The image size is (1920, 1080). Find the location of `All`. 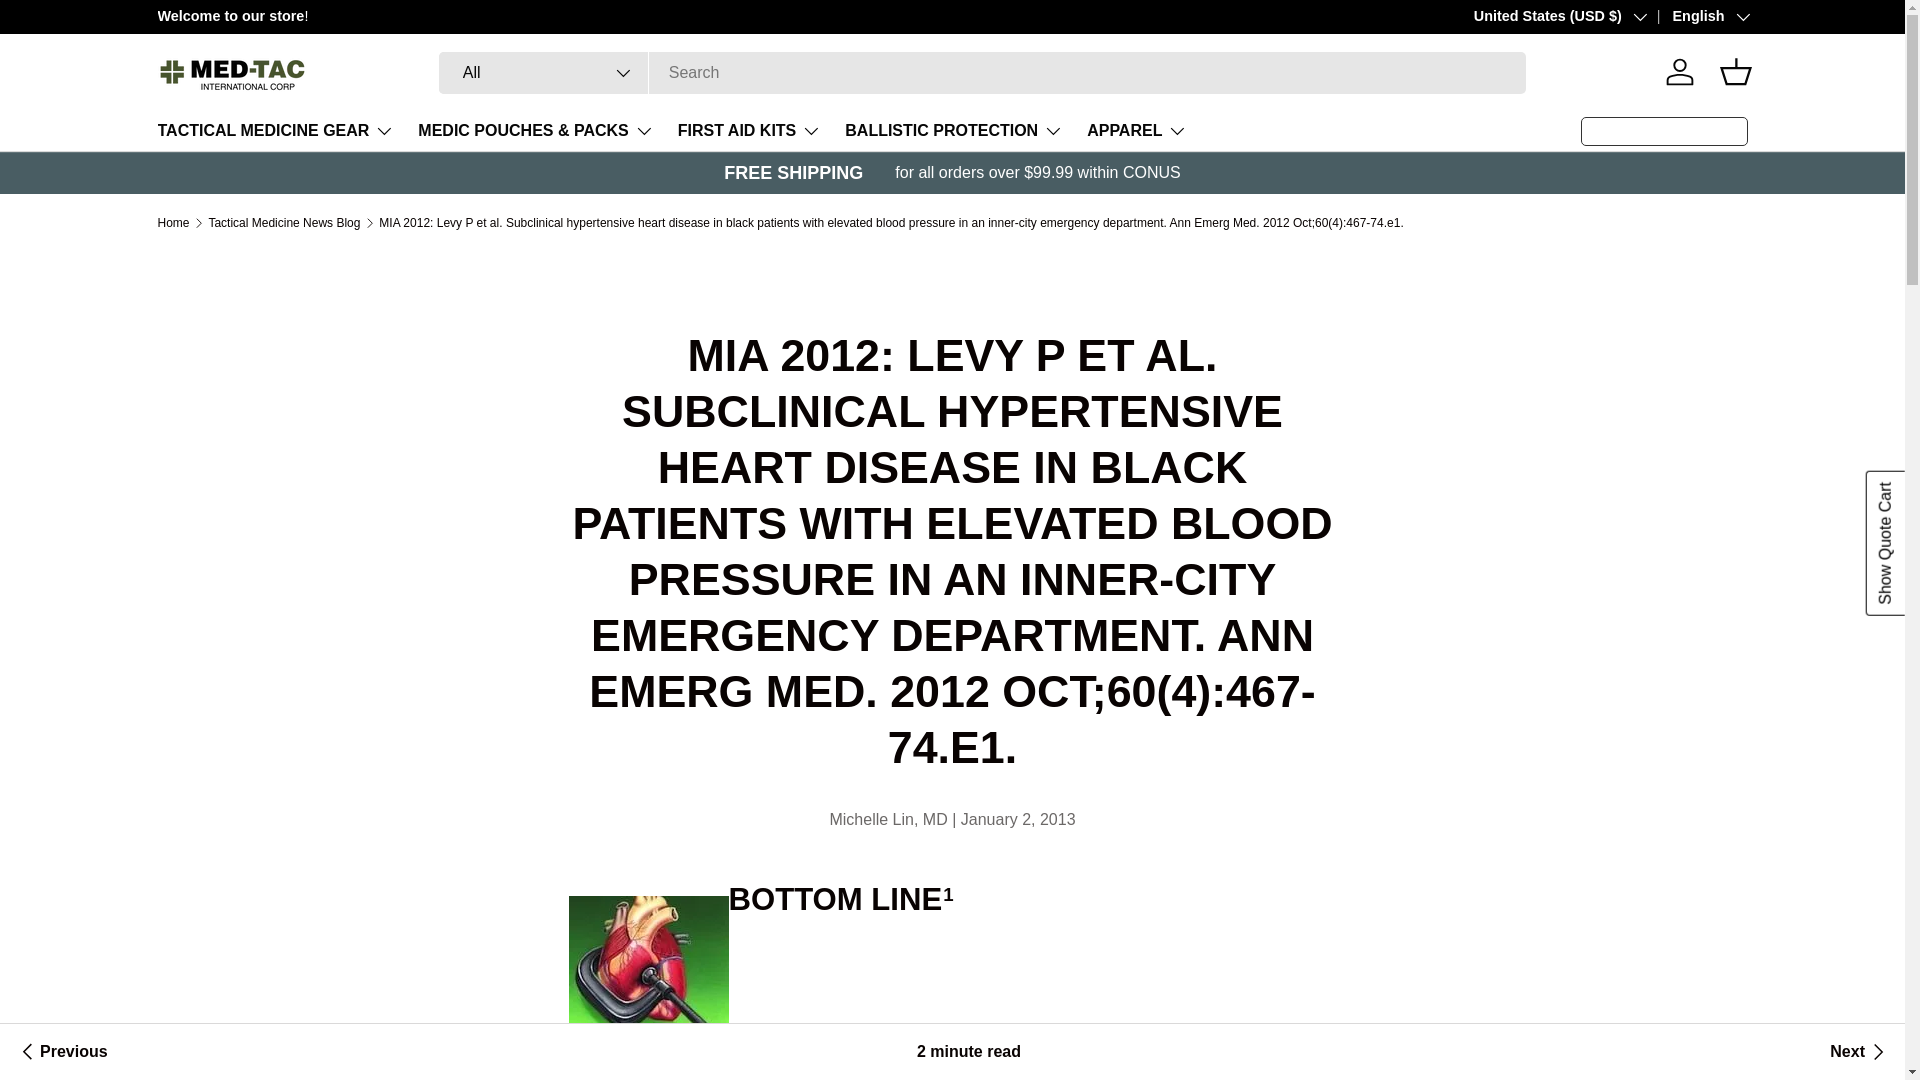

All is located at coordinates (544, 72).